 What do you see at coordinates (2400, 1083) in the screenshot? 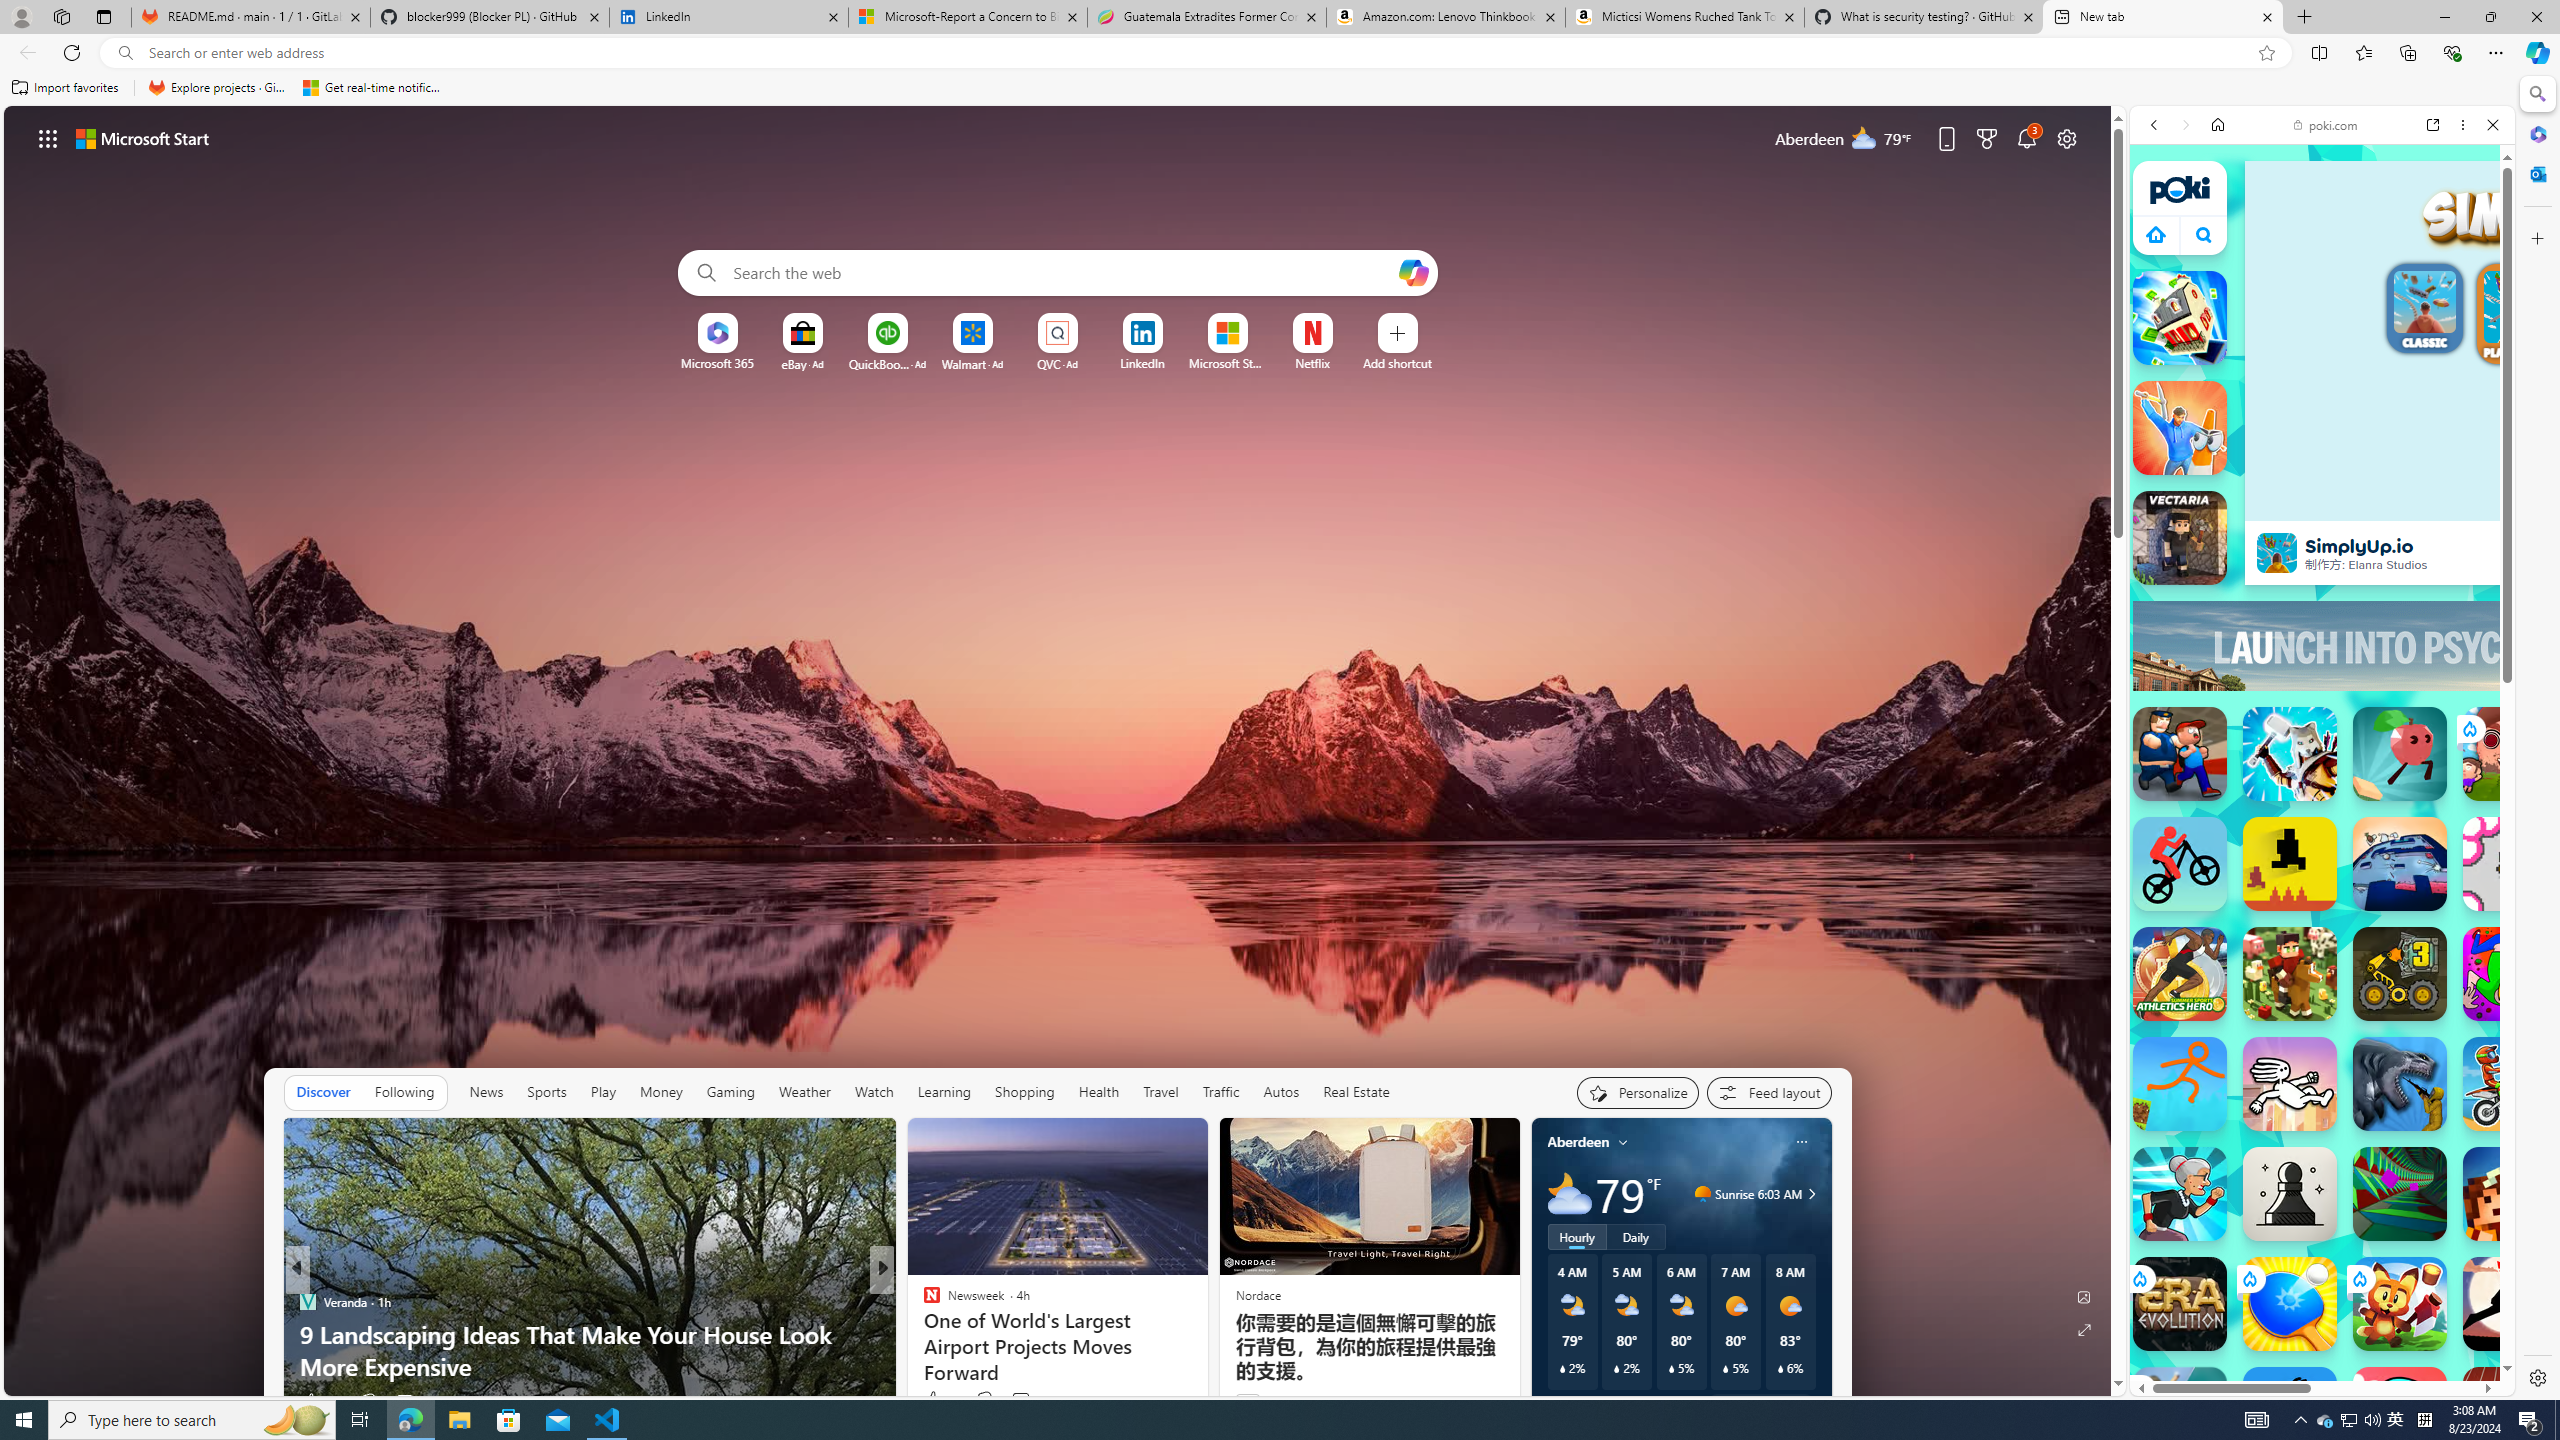
I see `Sharkosaurus Rampage Sharkosaurus Rampage` at bounding box center [2400, 1083].